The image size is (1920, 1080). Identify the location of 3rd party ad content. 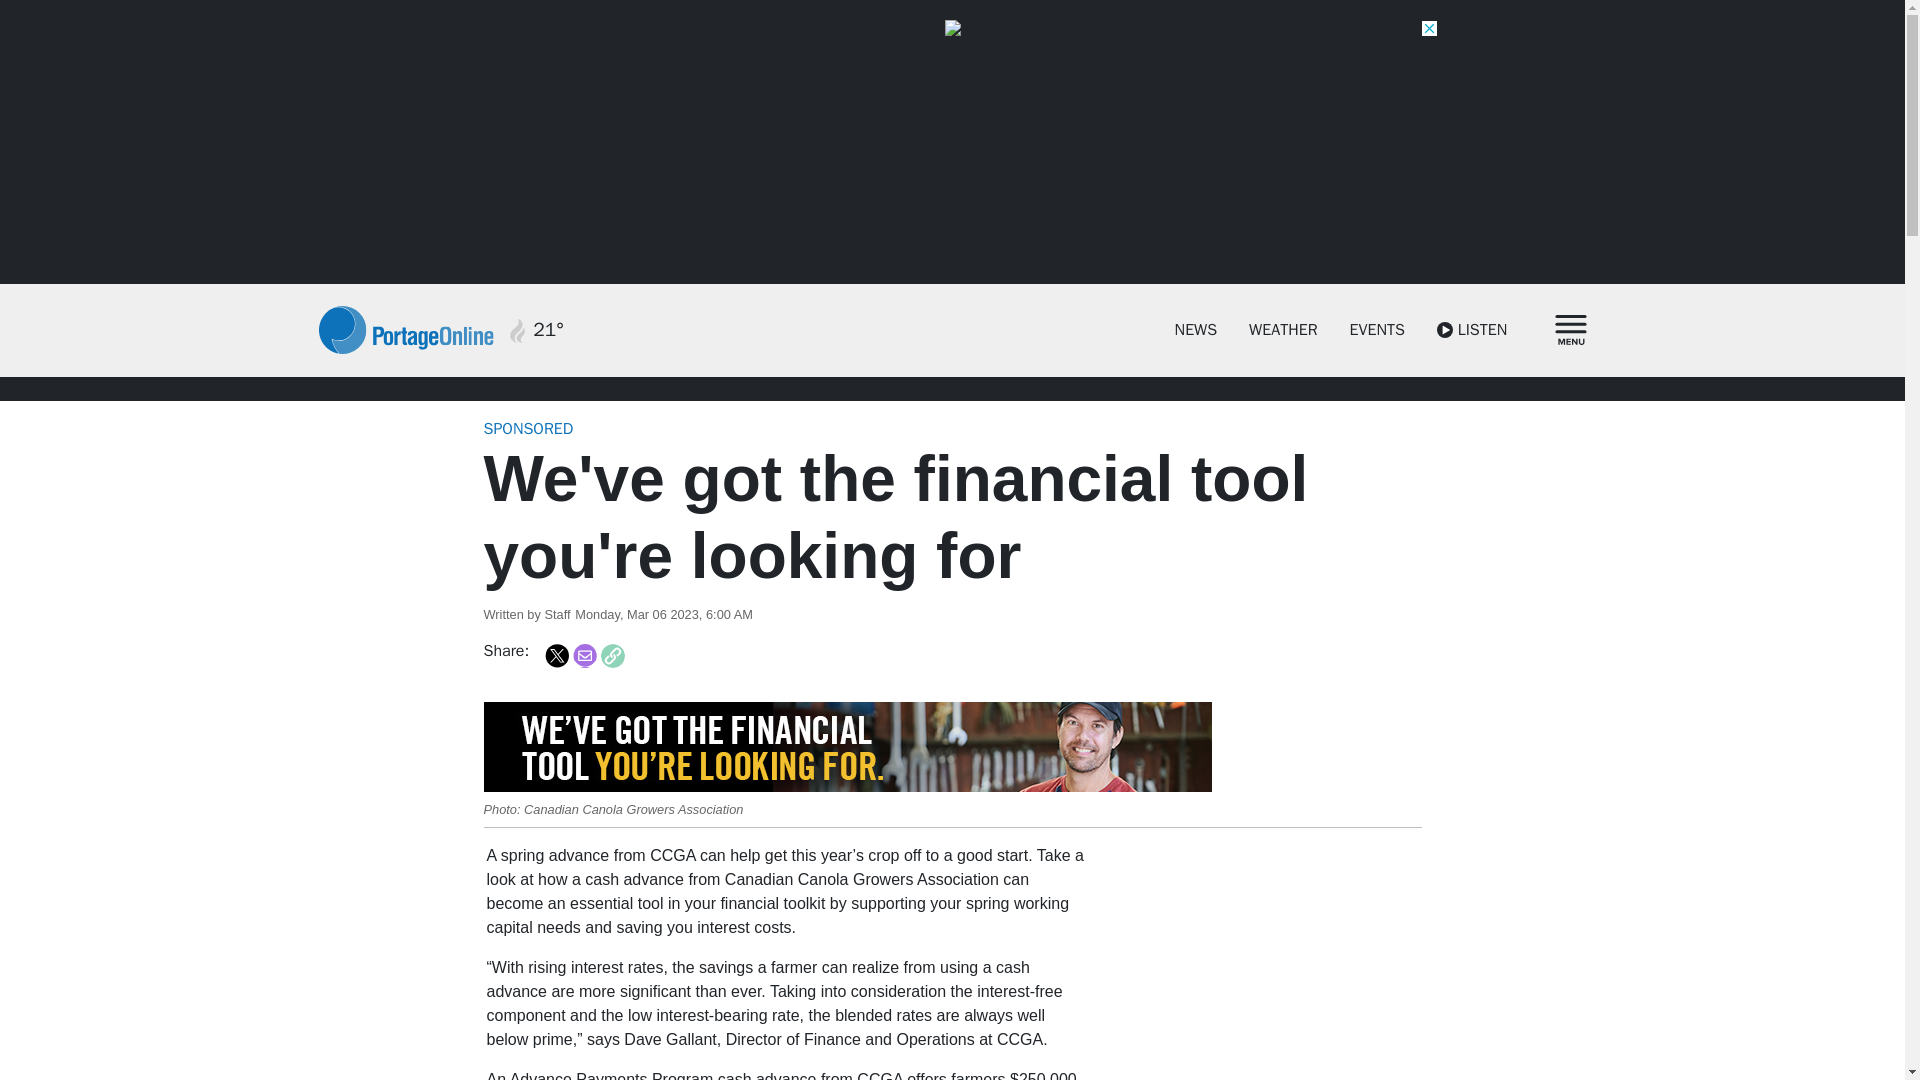
(1268, 962).